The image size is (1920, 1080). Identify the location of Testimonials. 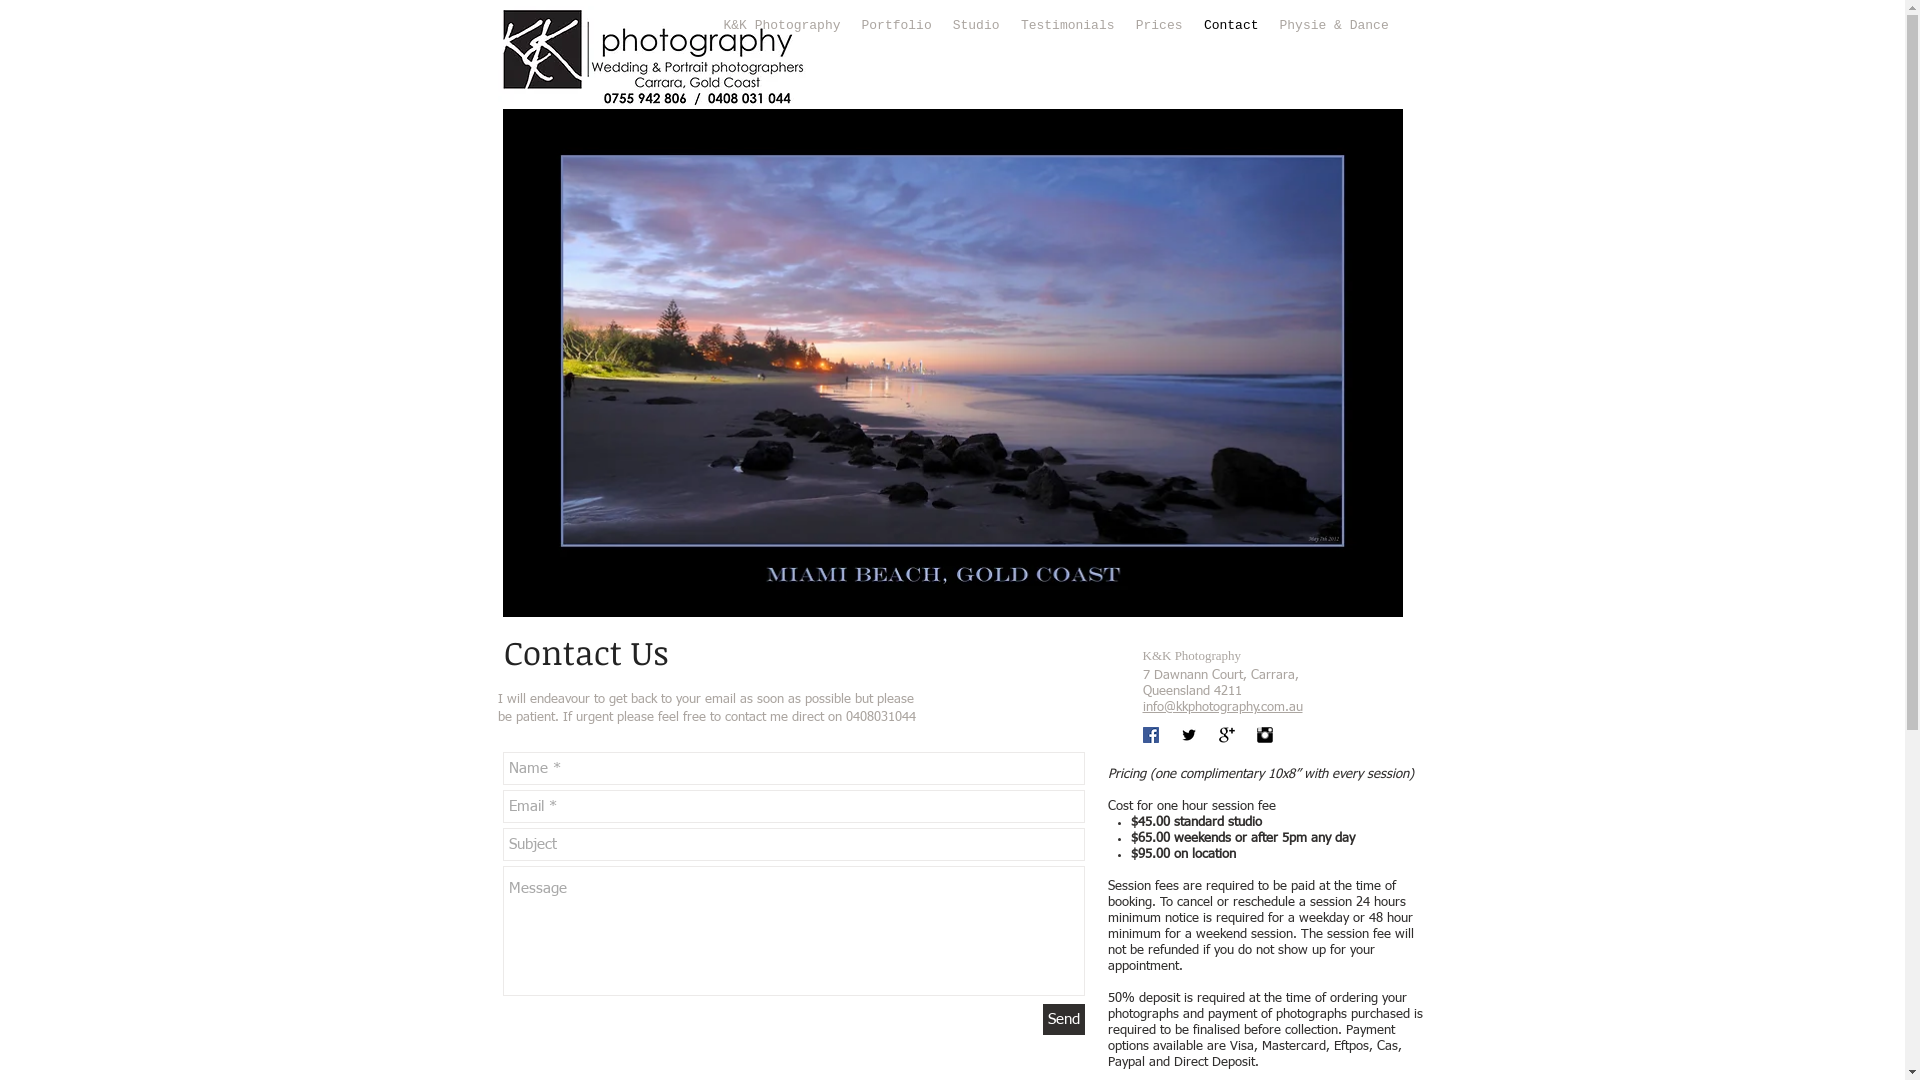
(1066, 24).